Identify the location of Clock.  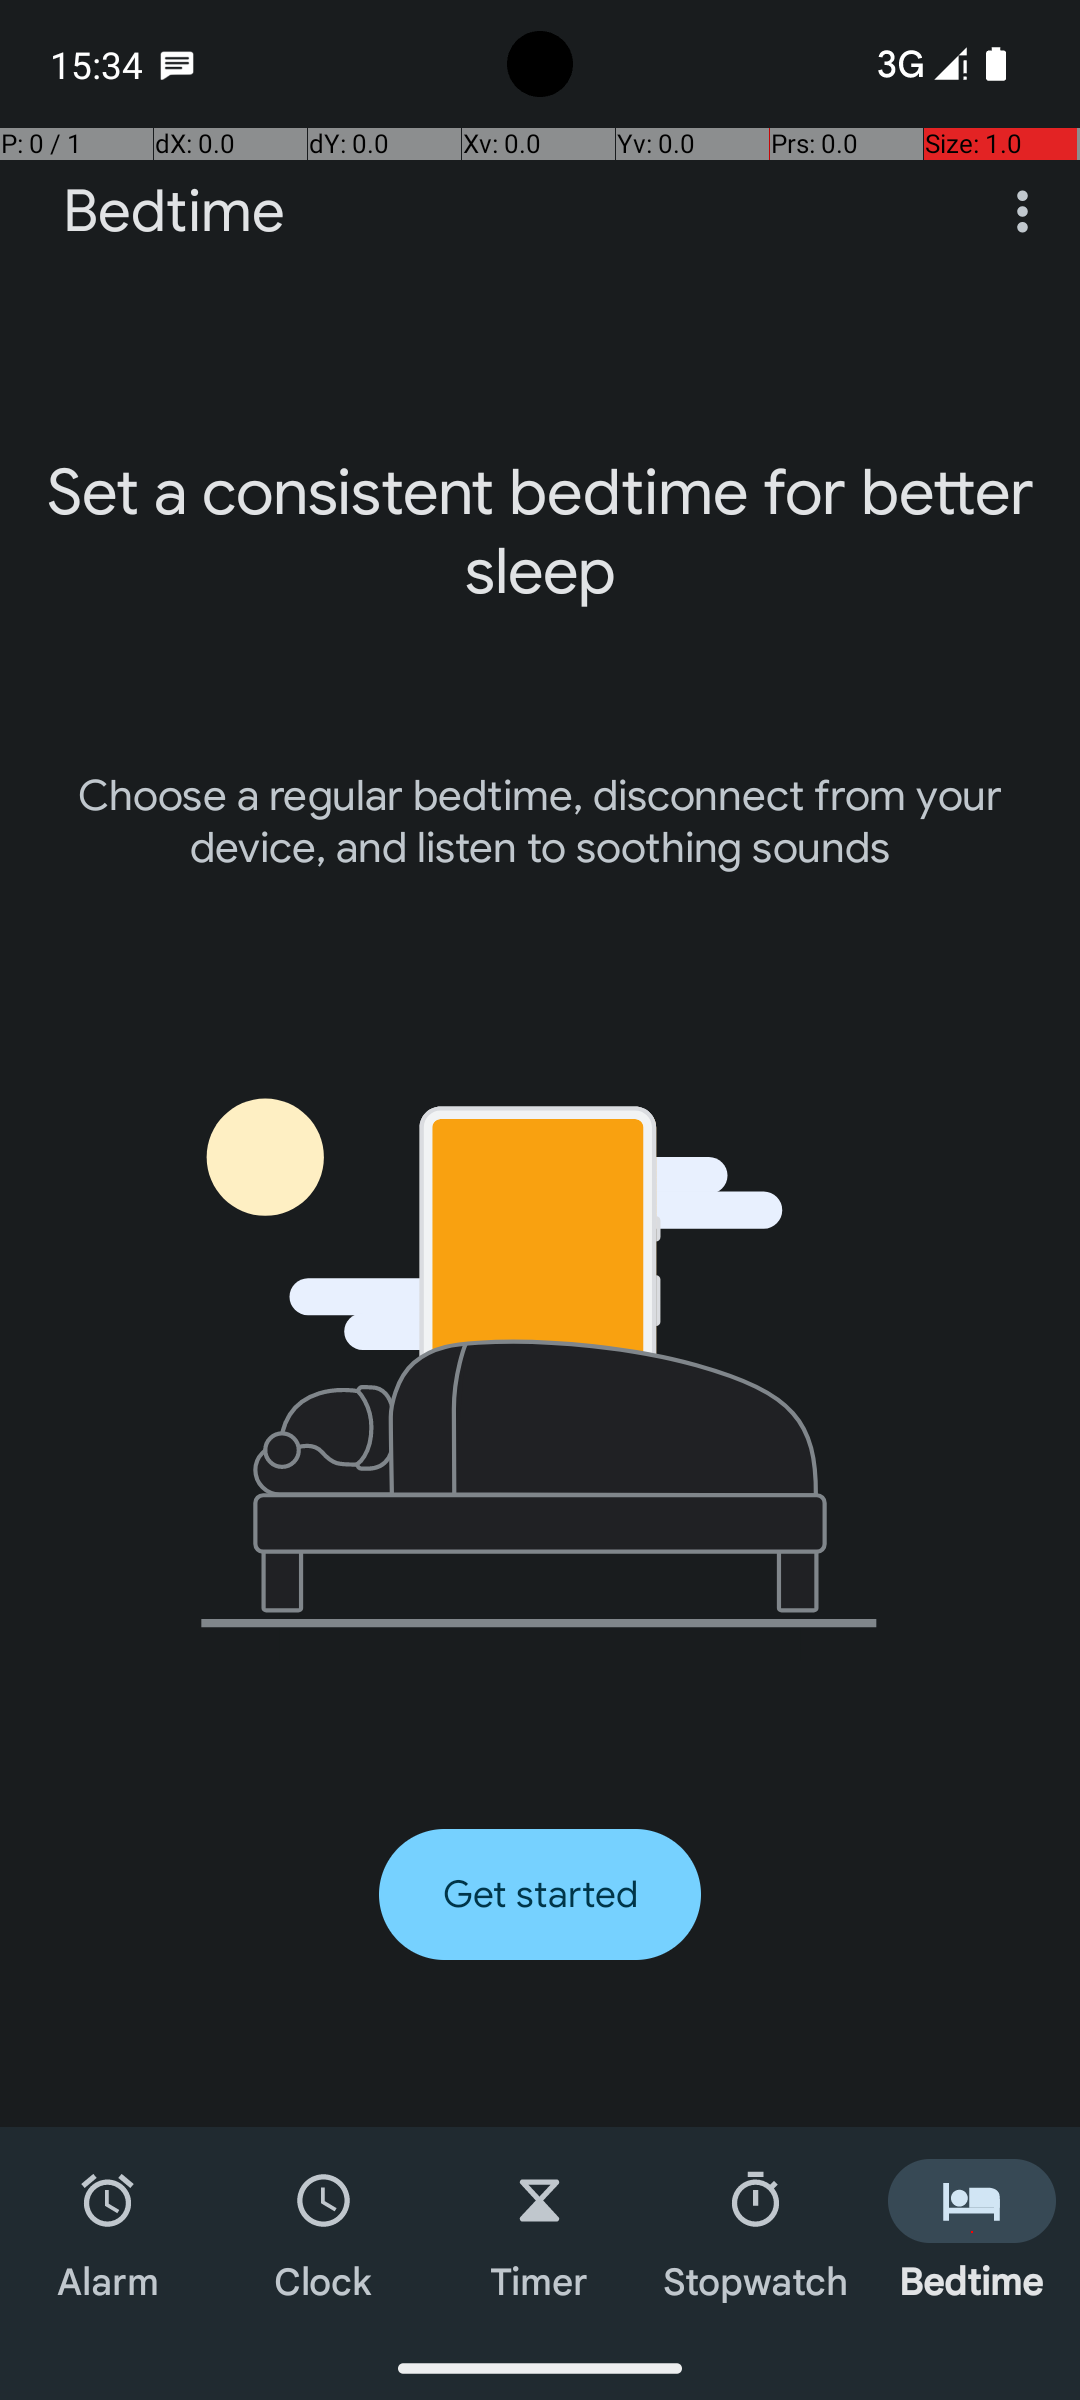
(324, 2232).